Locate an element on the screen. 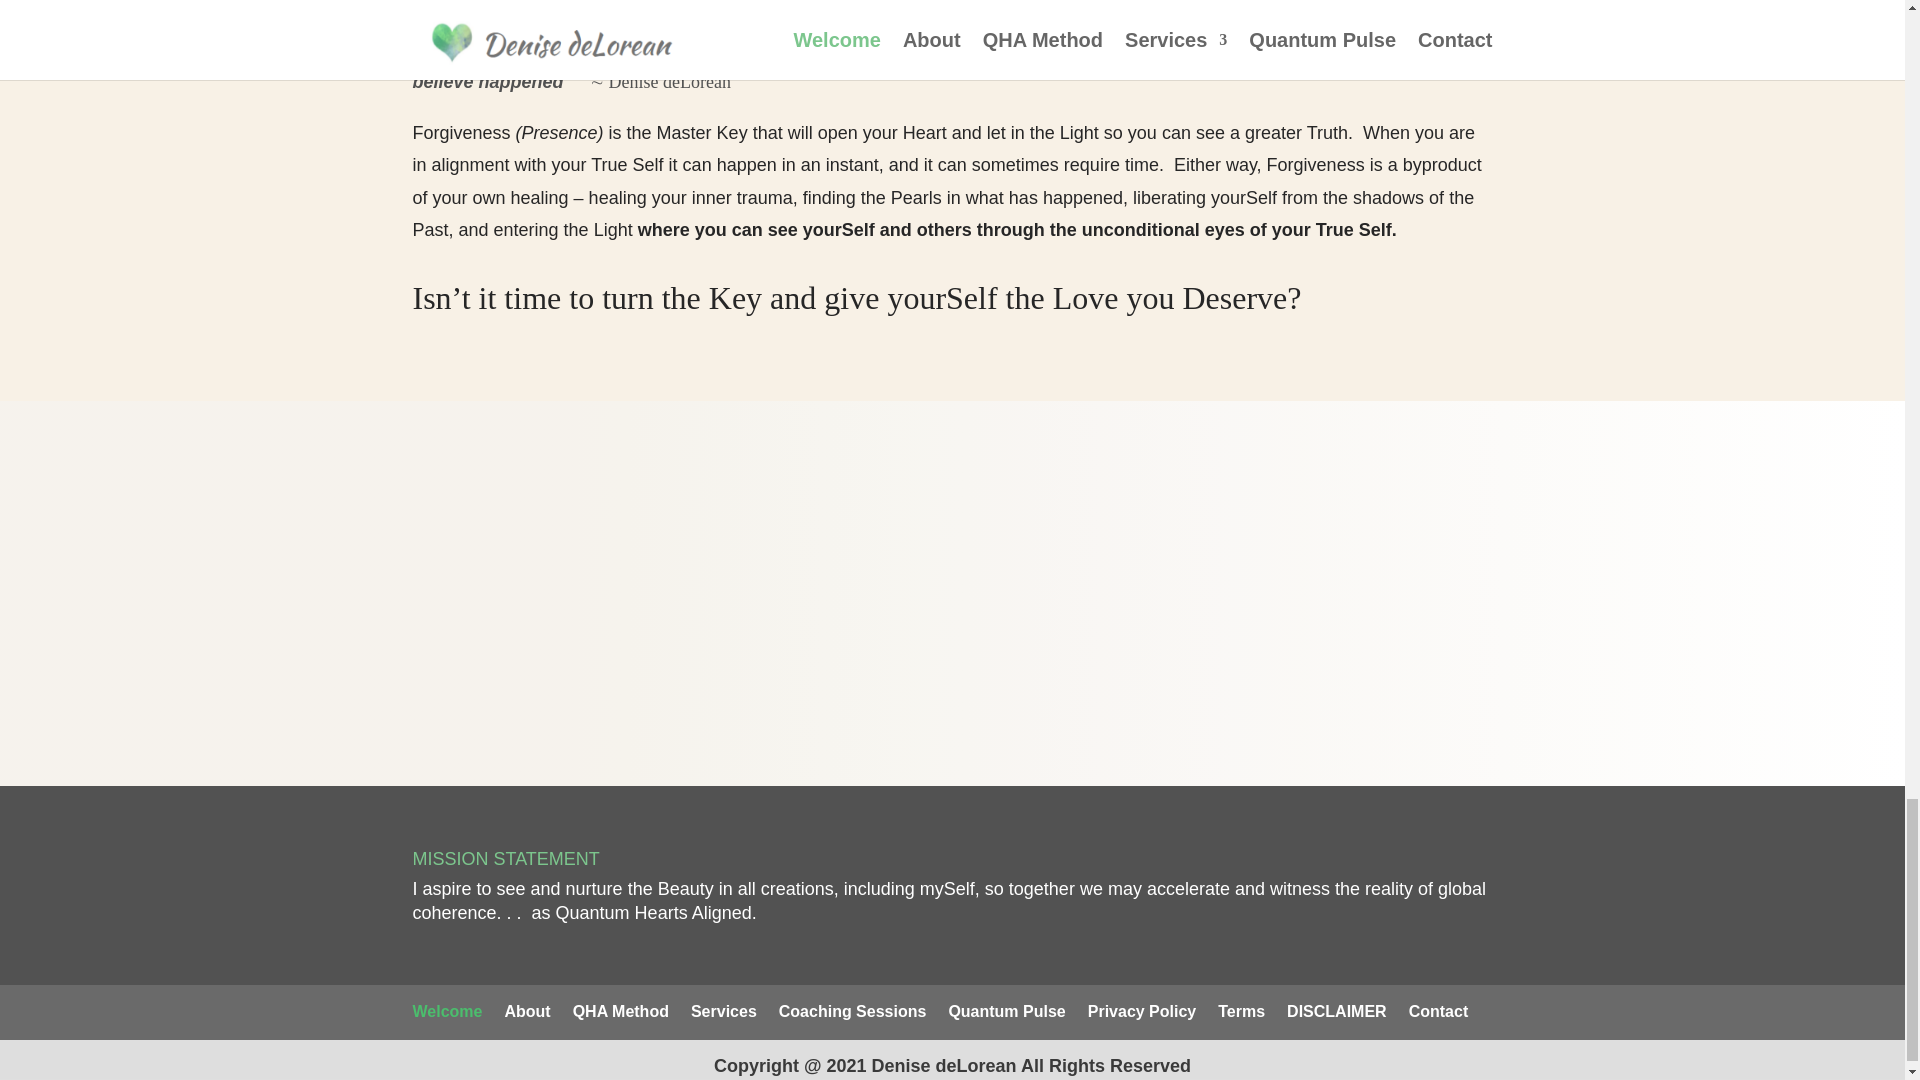 The height and width of the screenshot is (1080, 1920). Terms is located at coordinates (1241, 1011).